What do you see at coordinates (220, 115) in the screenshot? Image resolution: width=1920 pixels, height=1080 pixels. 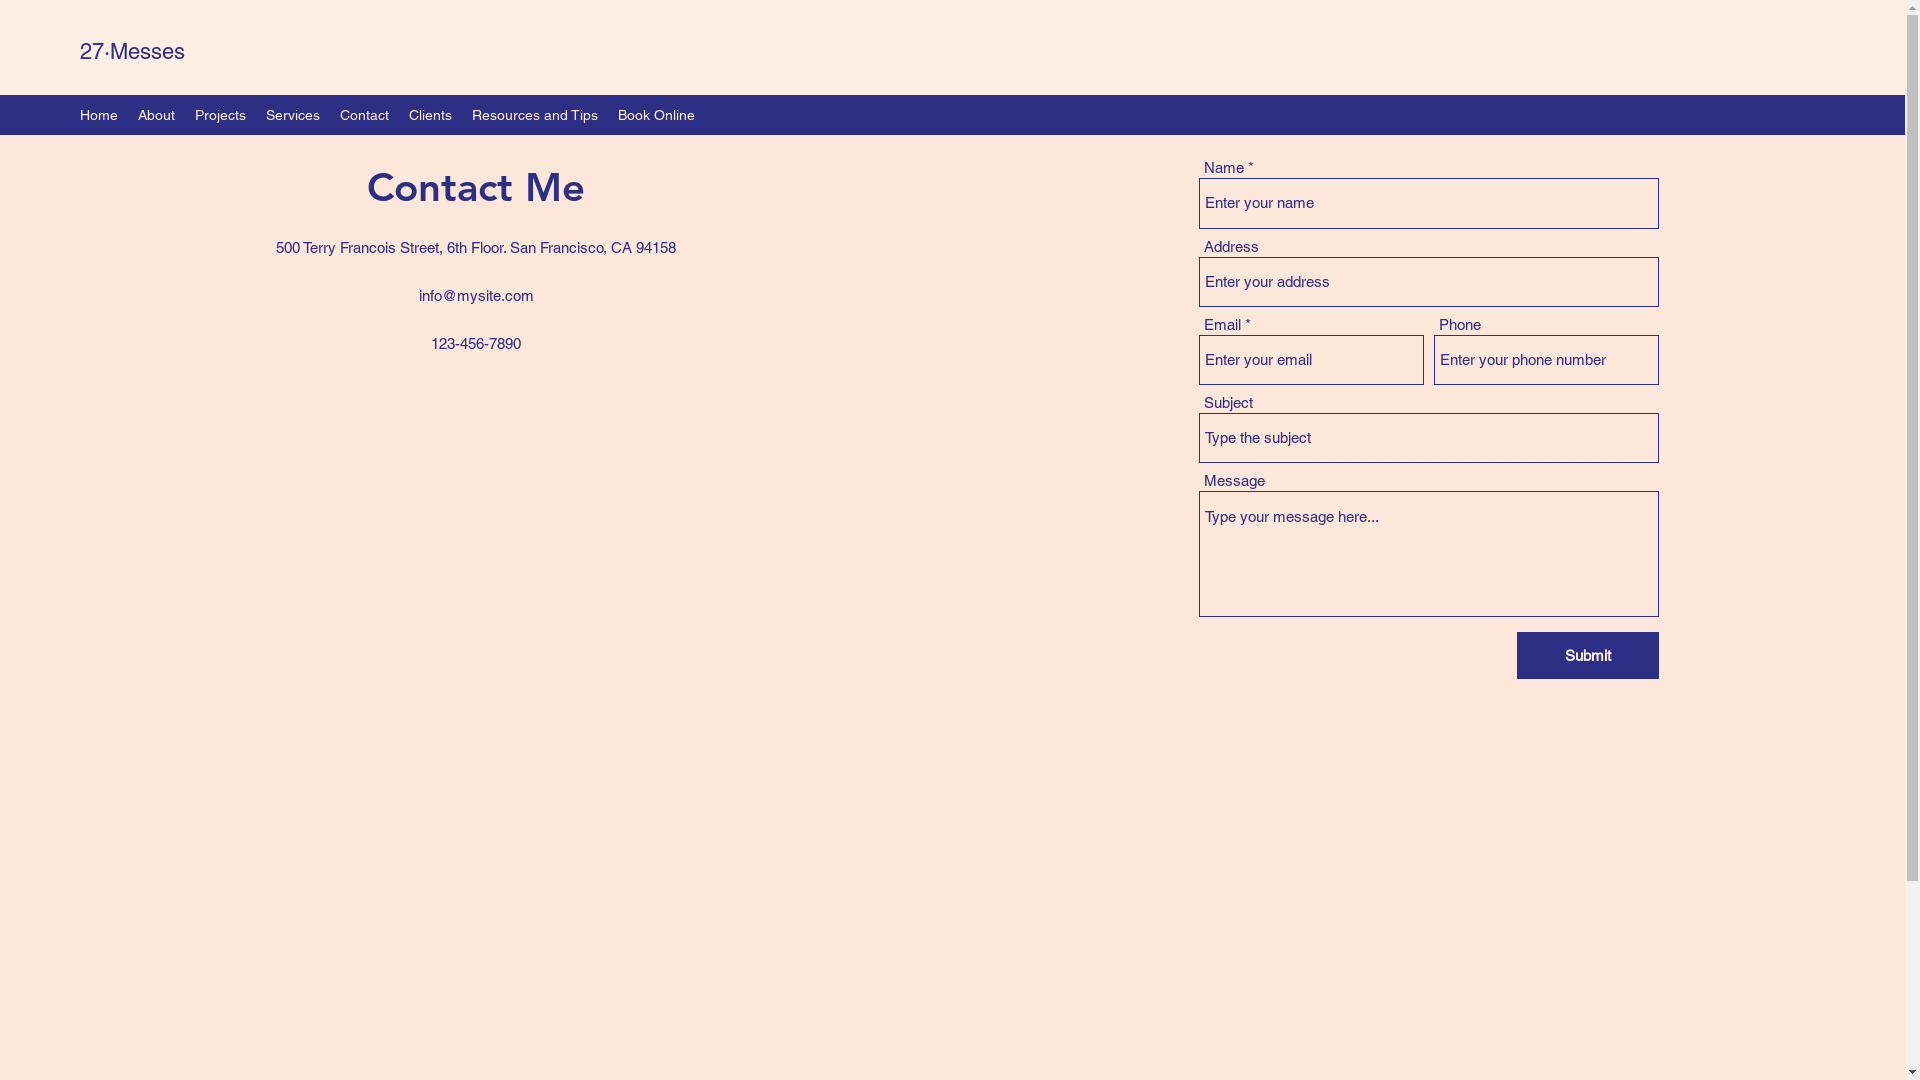 I see `Projects` at bounding box center [220, 115].